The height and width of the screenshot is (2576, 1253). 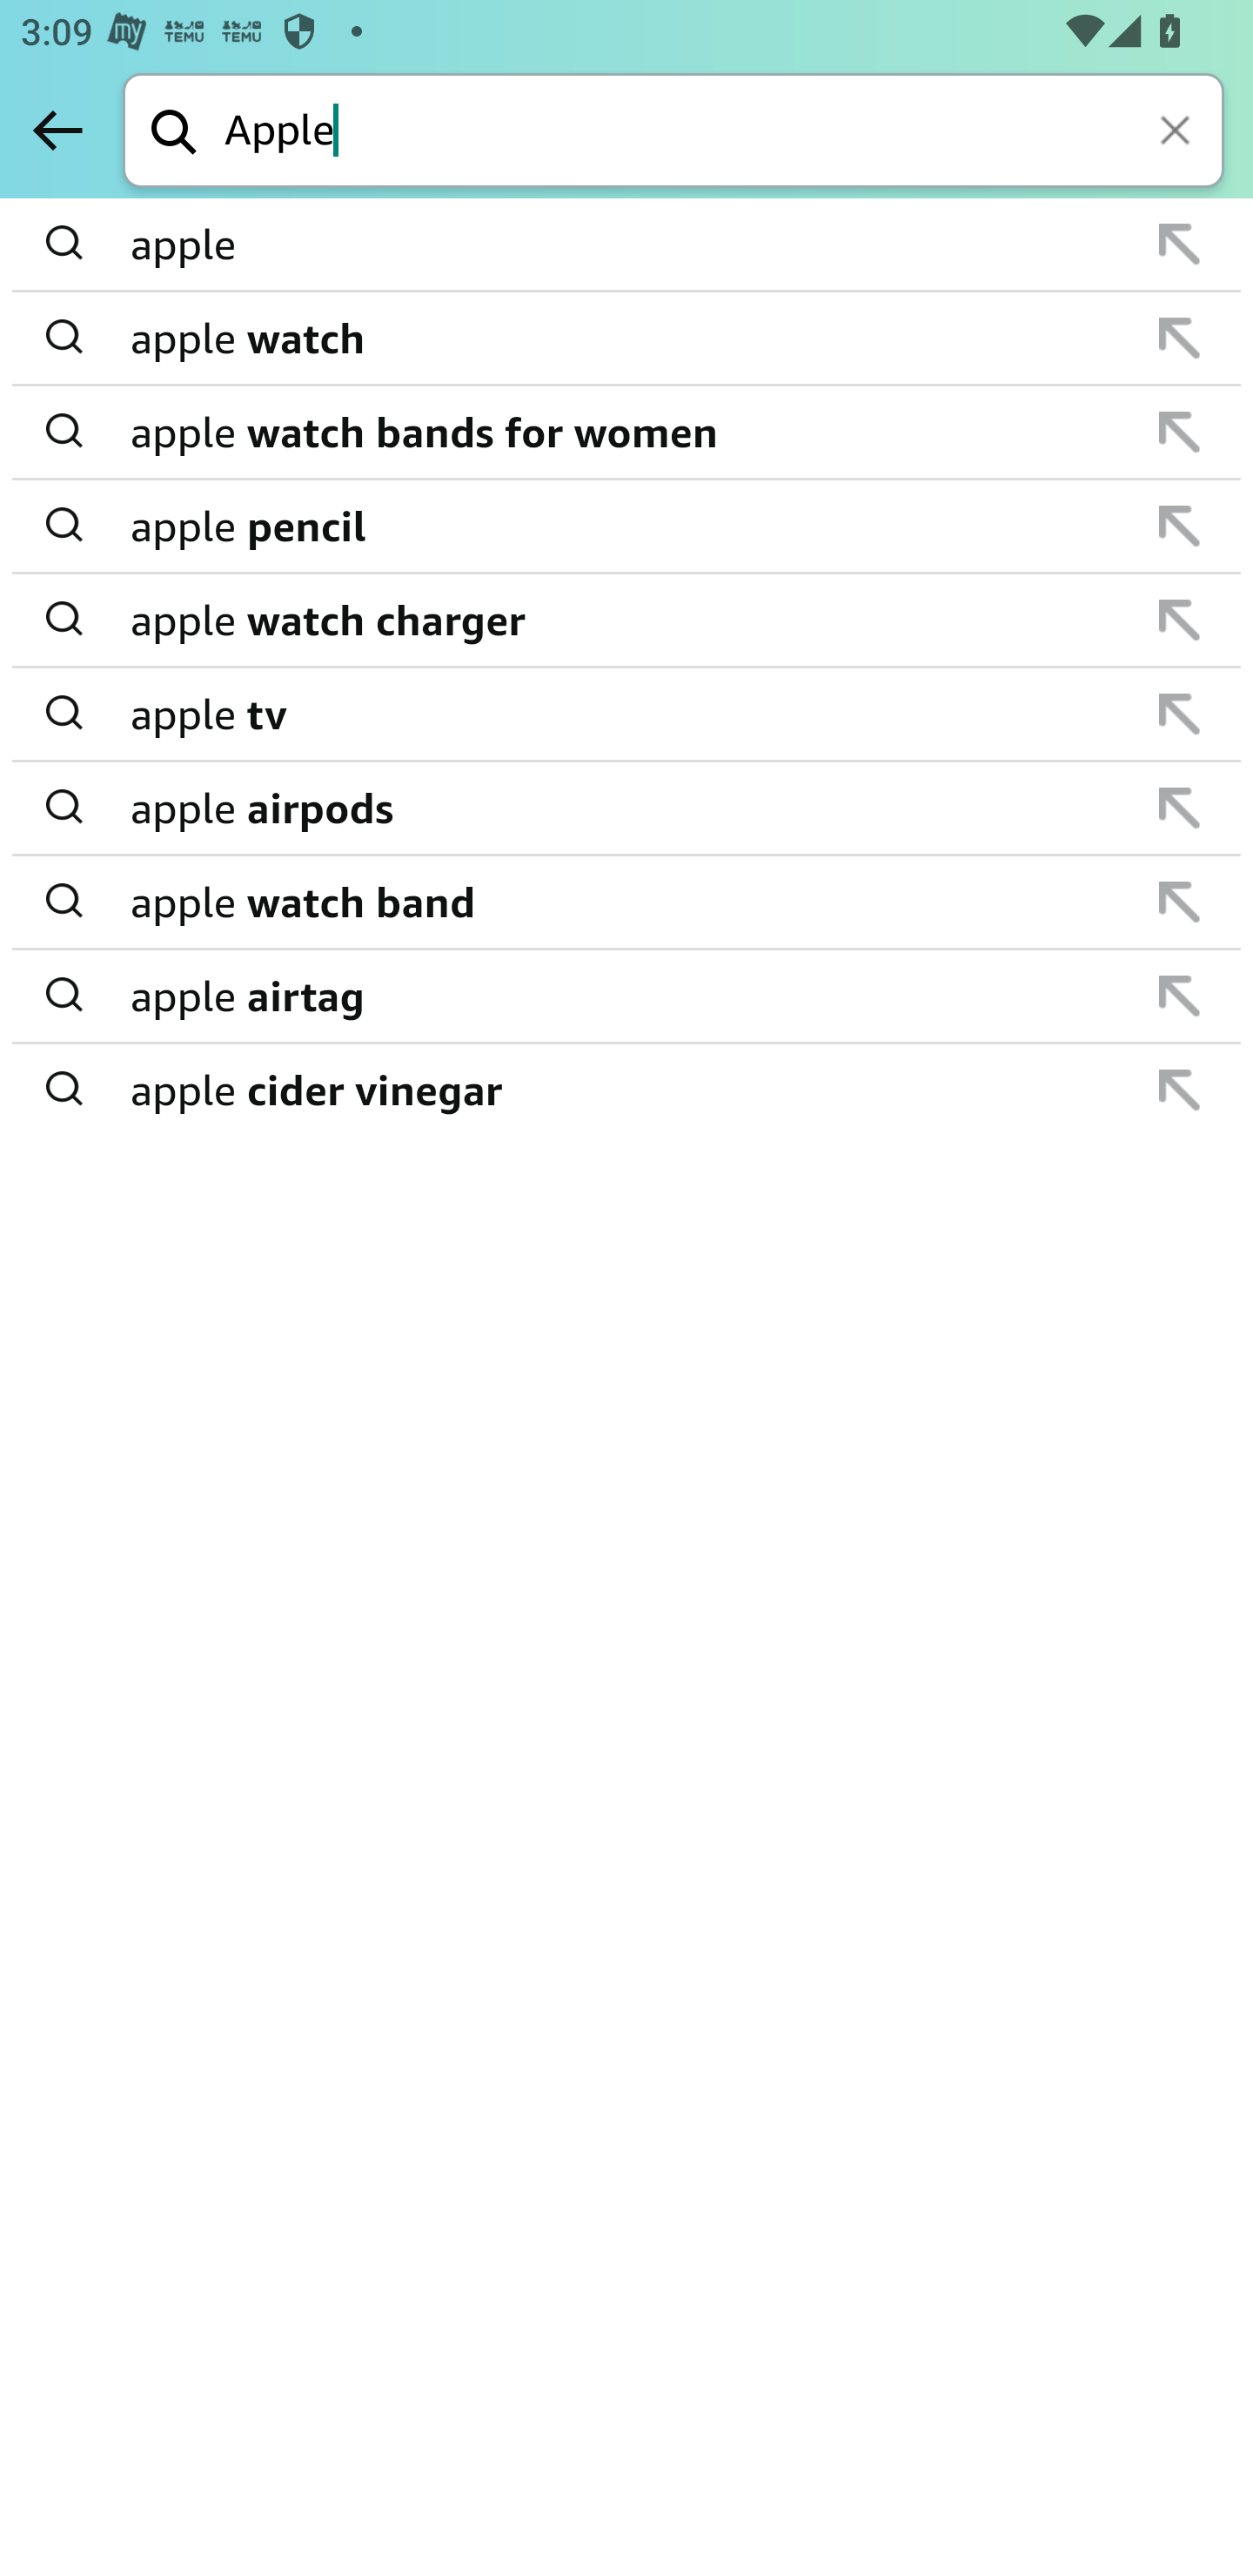 What do you see at coordinates (626, 714) in the screenshot?
I see `append suggestion apple tv` at bounding box center [626, 714].